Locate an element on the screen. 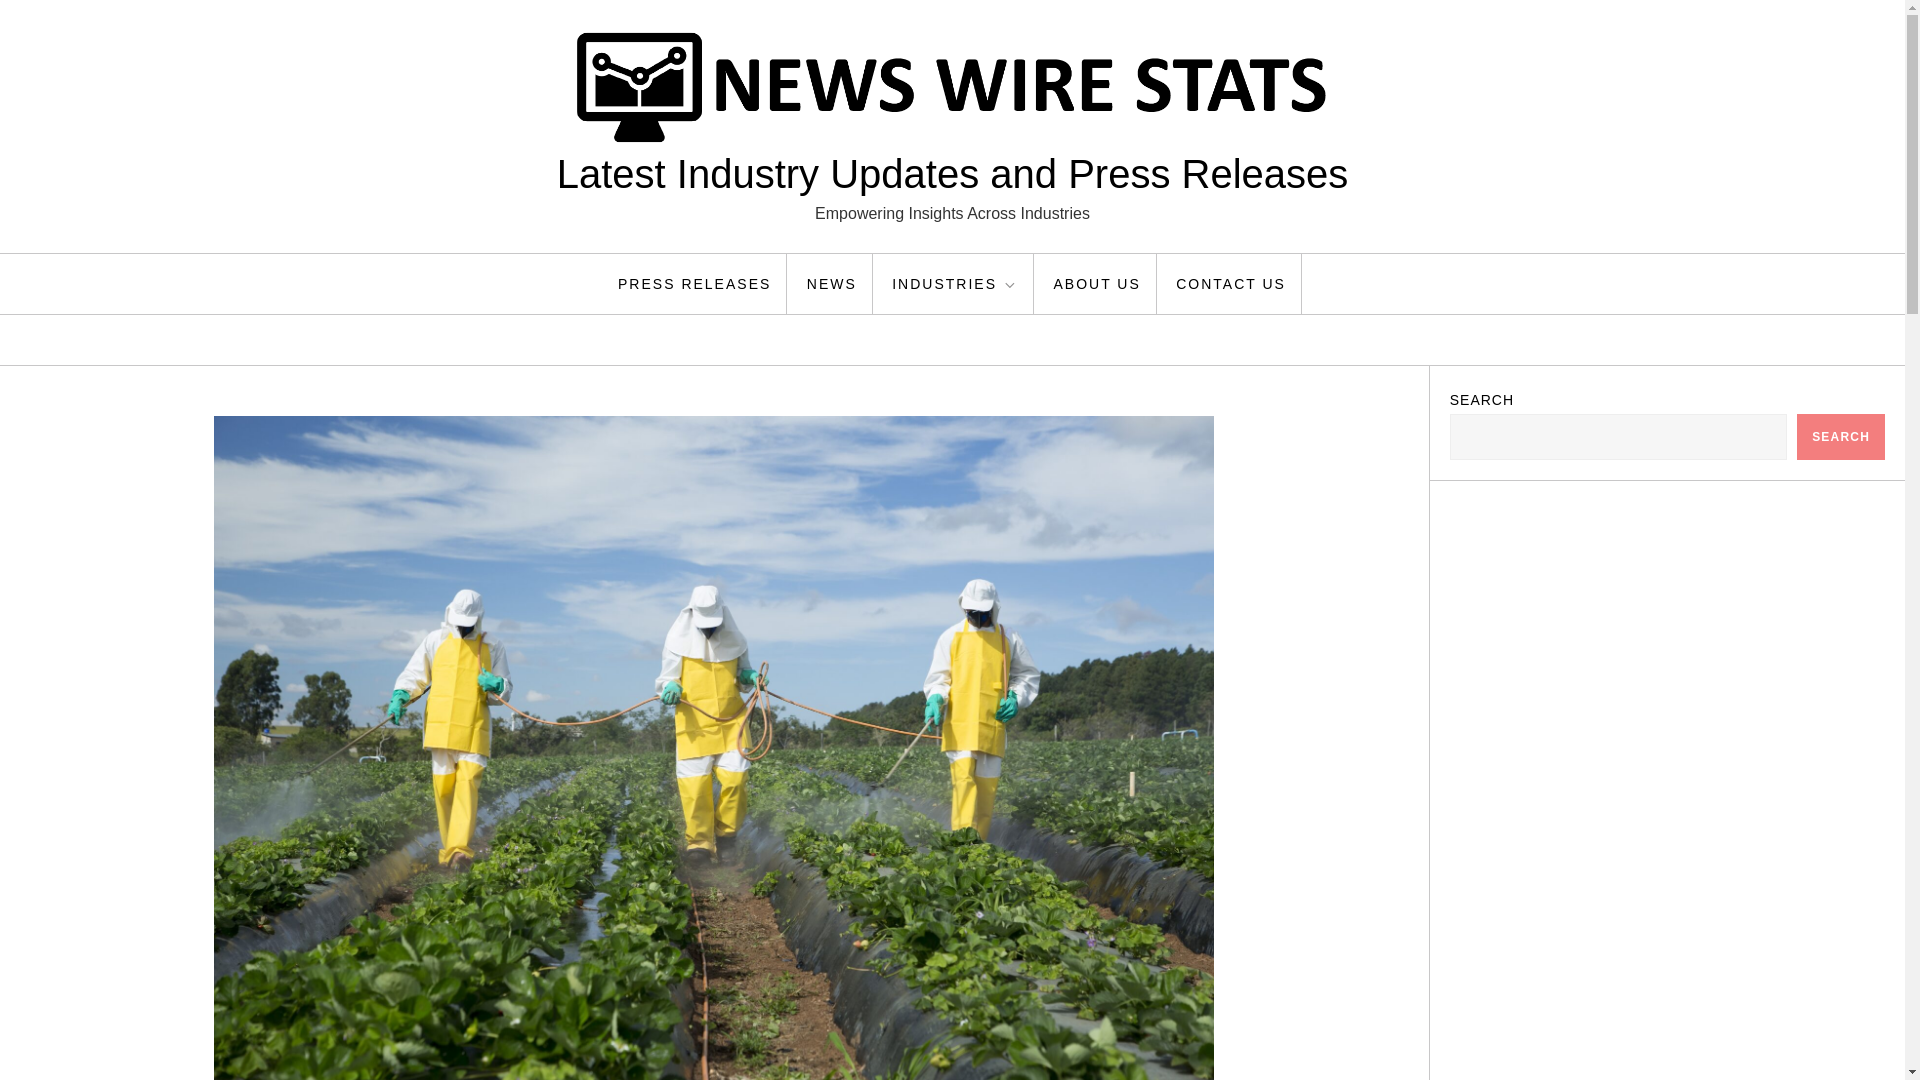 Image resolution: width=1920 pixels, height=1080 pixels. ABOUT US is located at coordinates (1096, 284).